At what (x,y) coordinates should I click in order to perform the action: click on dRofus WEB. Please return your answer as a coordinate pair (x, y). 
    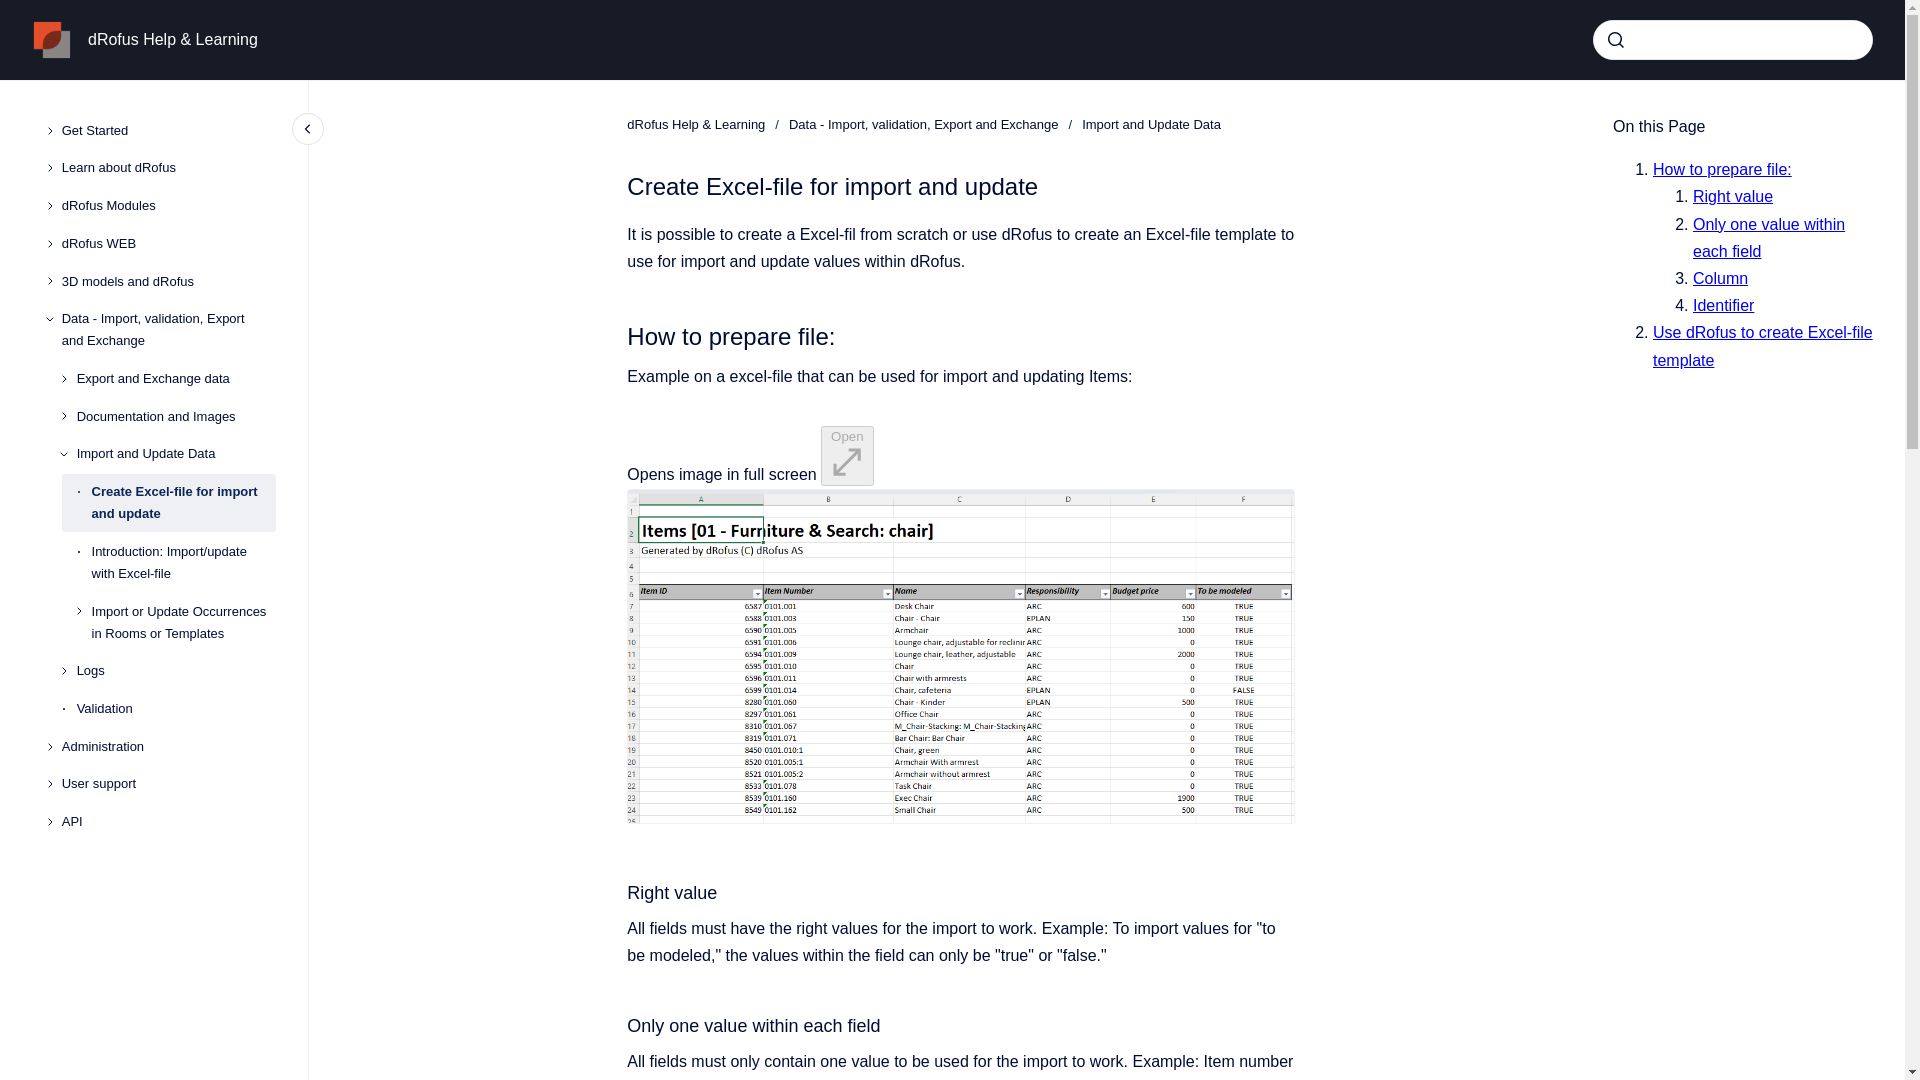
    Looking at the image, I should click on (168, 244).